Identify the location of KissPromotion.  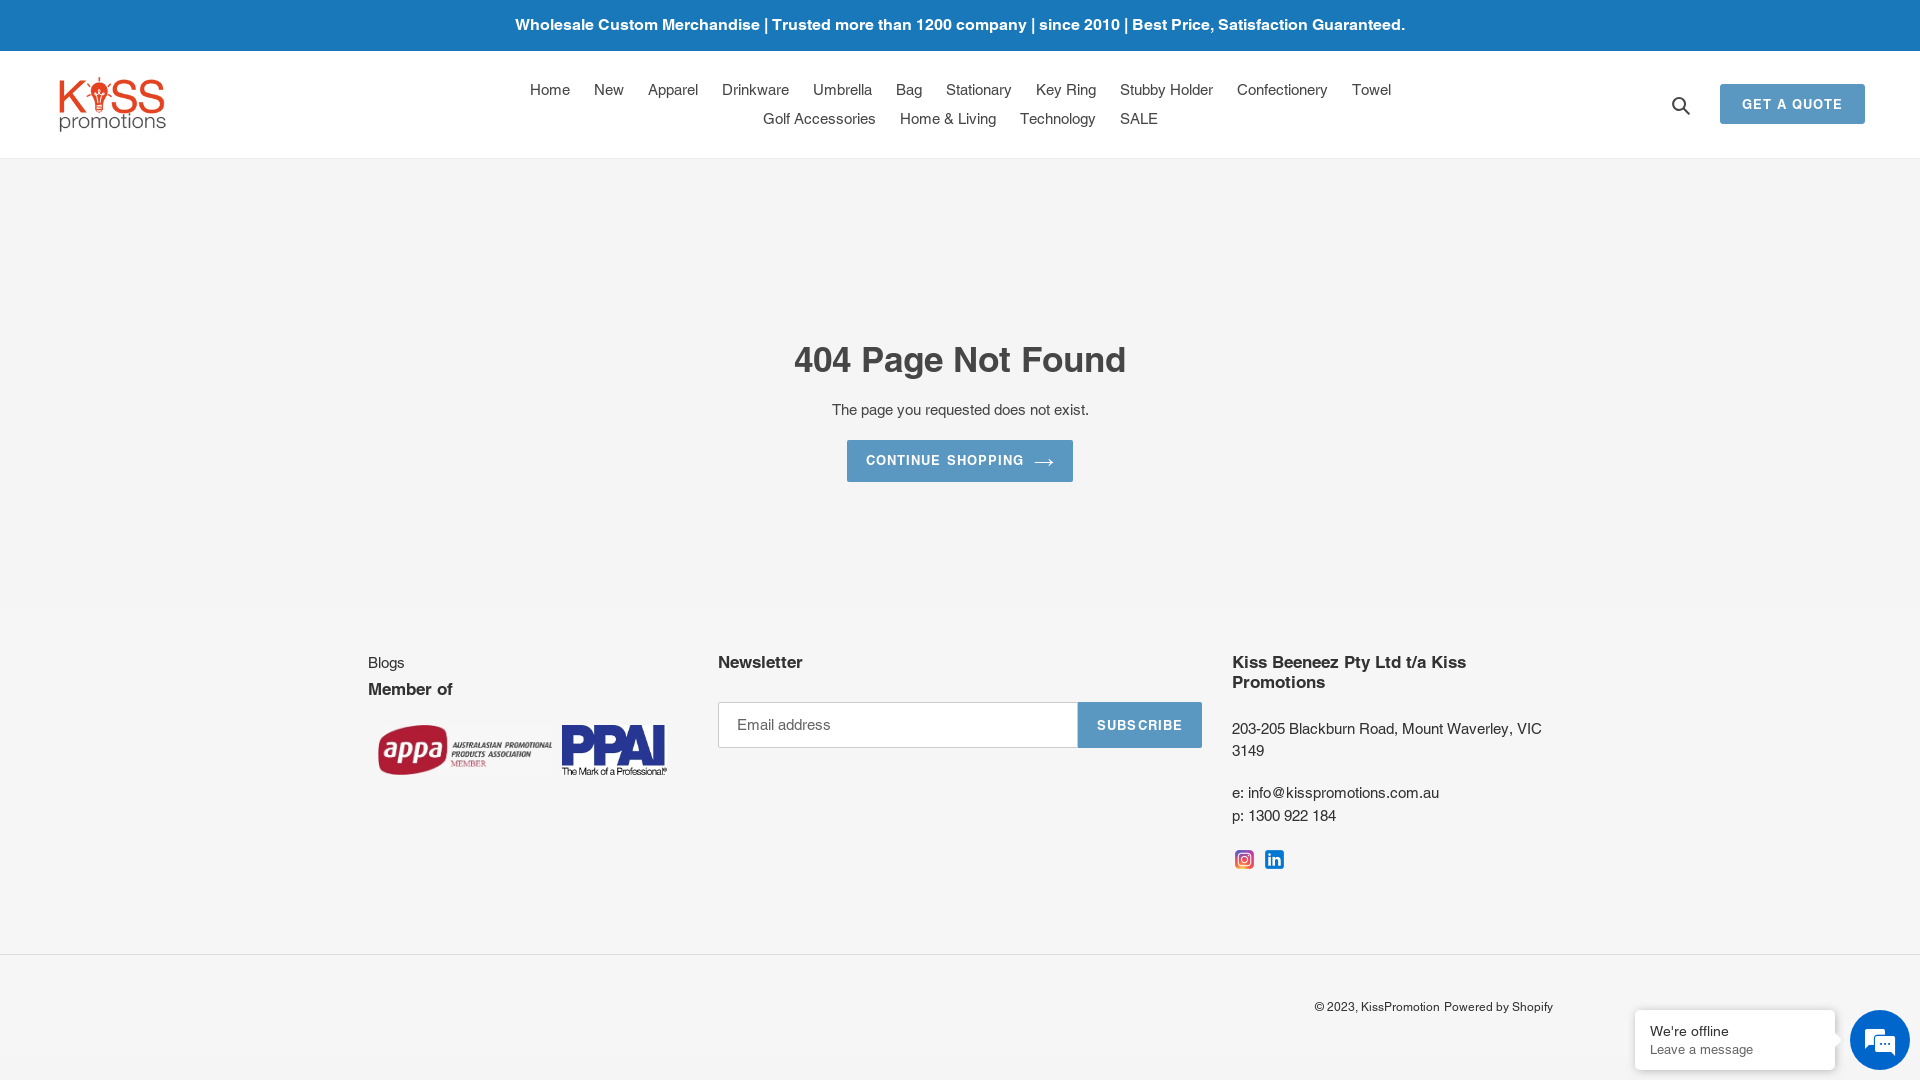
(1400, 1007).